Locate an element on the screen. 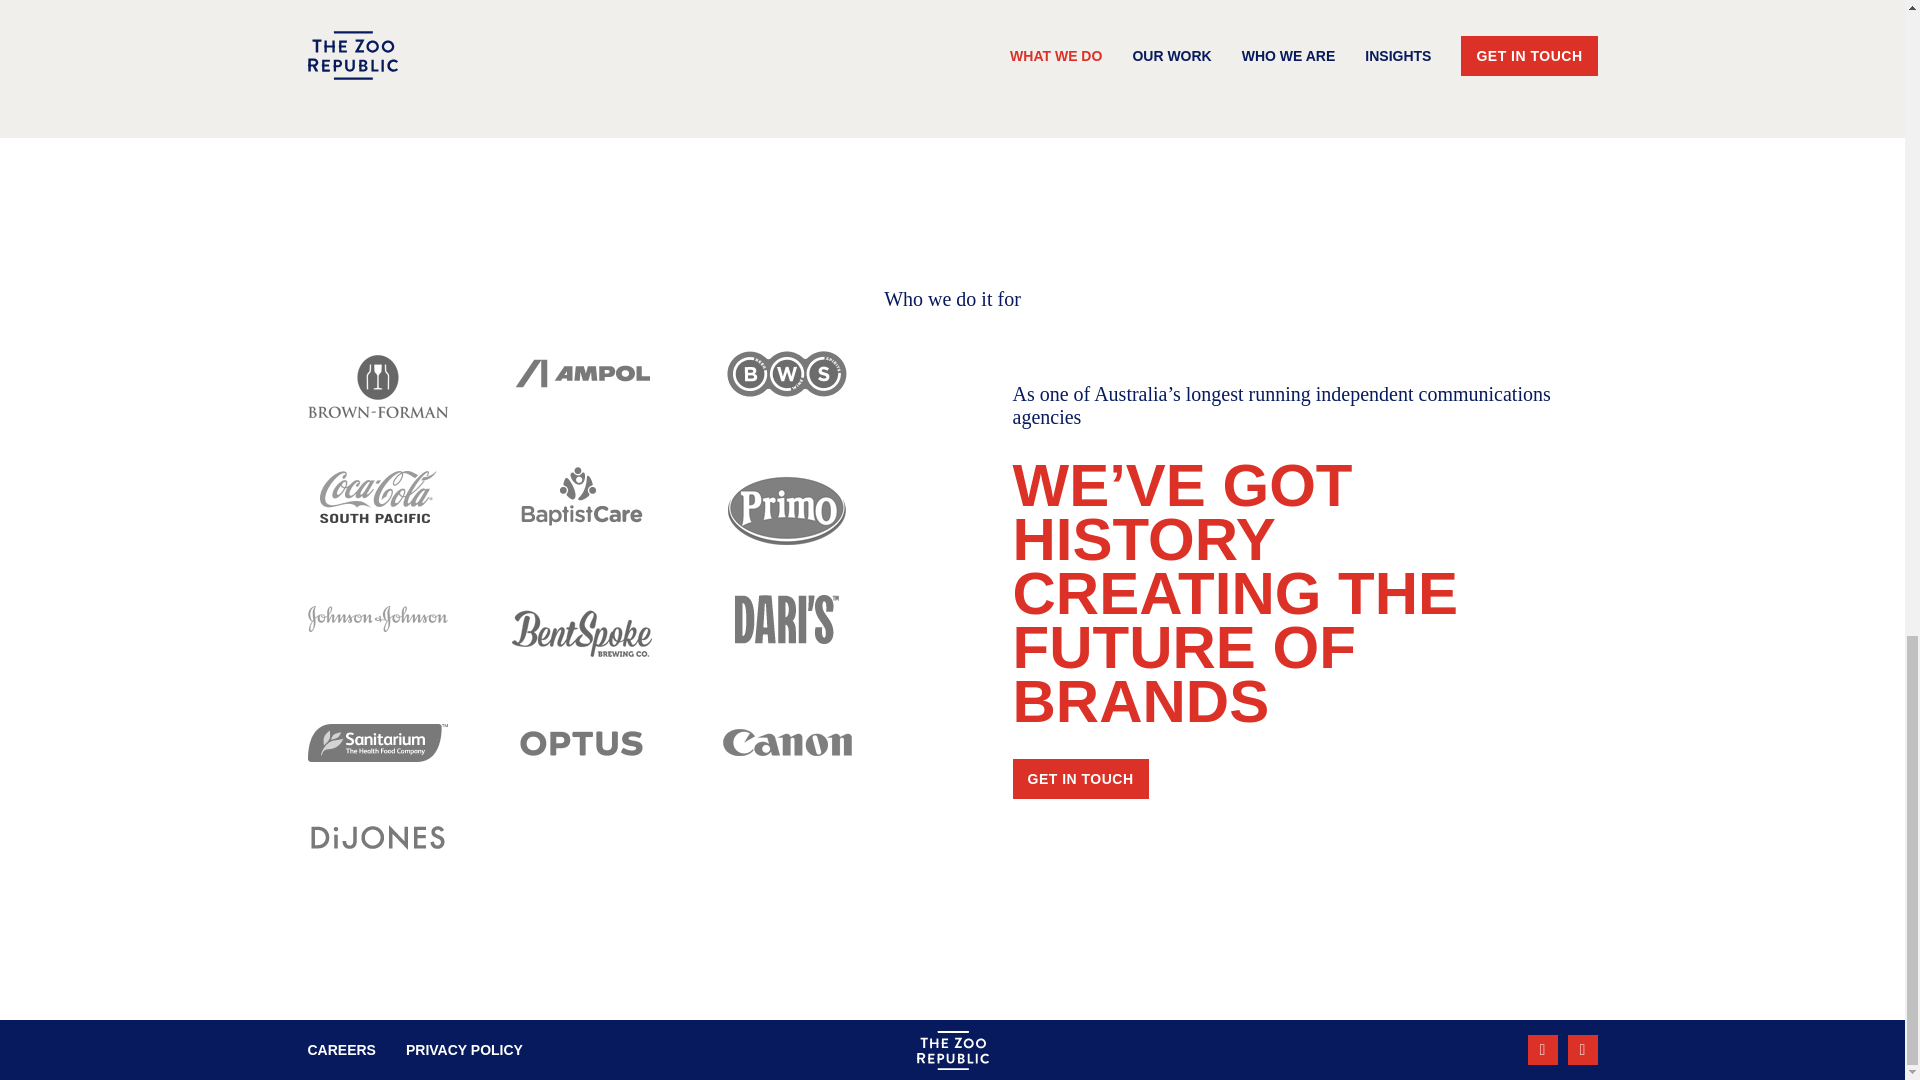 This screenshot has height=1080, width=1920. CAREERS is located at coordinates (342, 1050).